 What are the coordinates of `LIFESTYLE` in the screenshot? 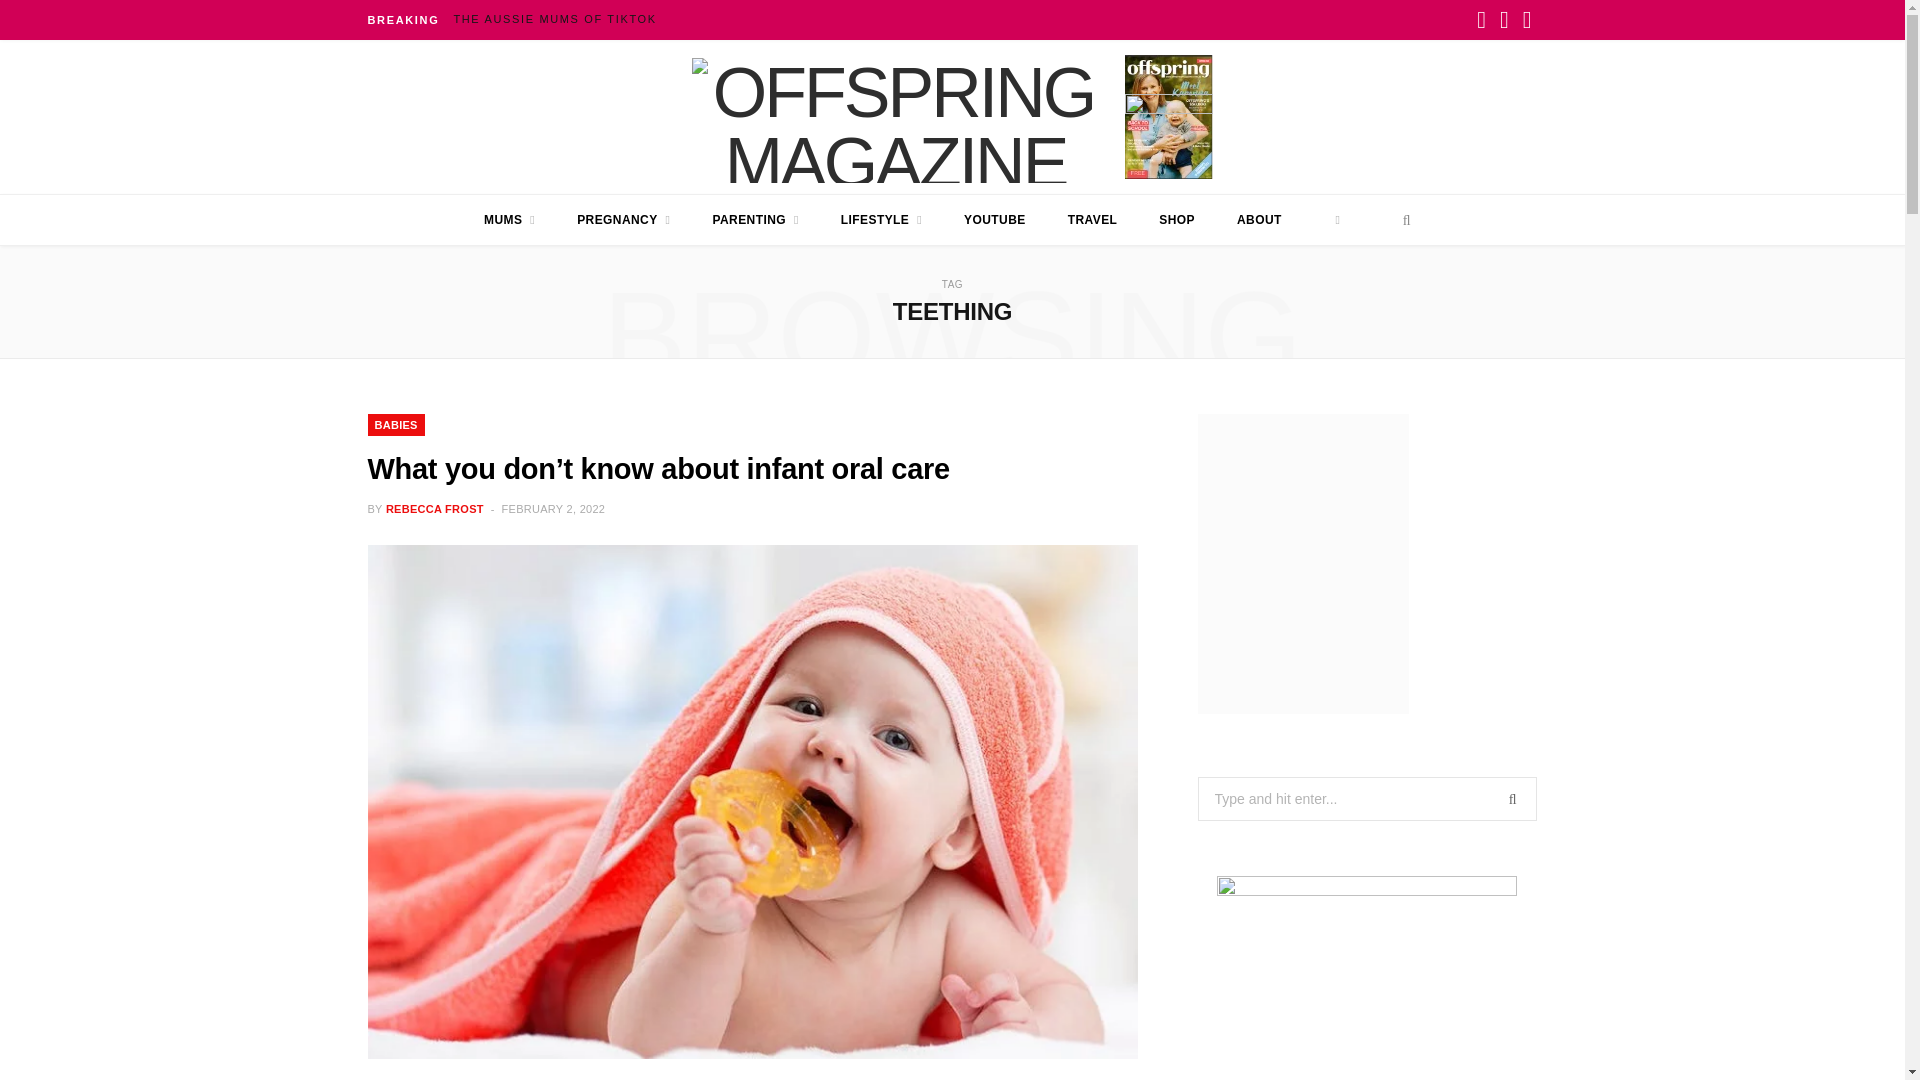 It's located at (880, 220).